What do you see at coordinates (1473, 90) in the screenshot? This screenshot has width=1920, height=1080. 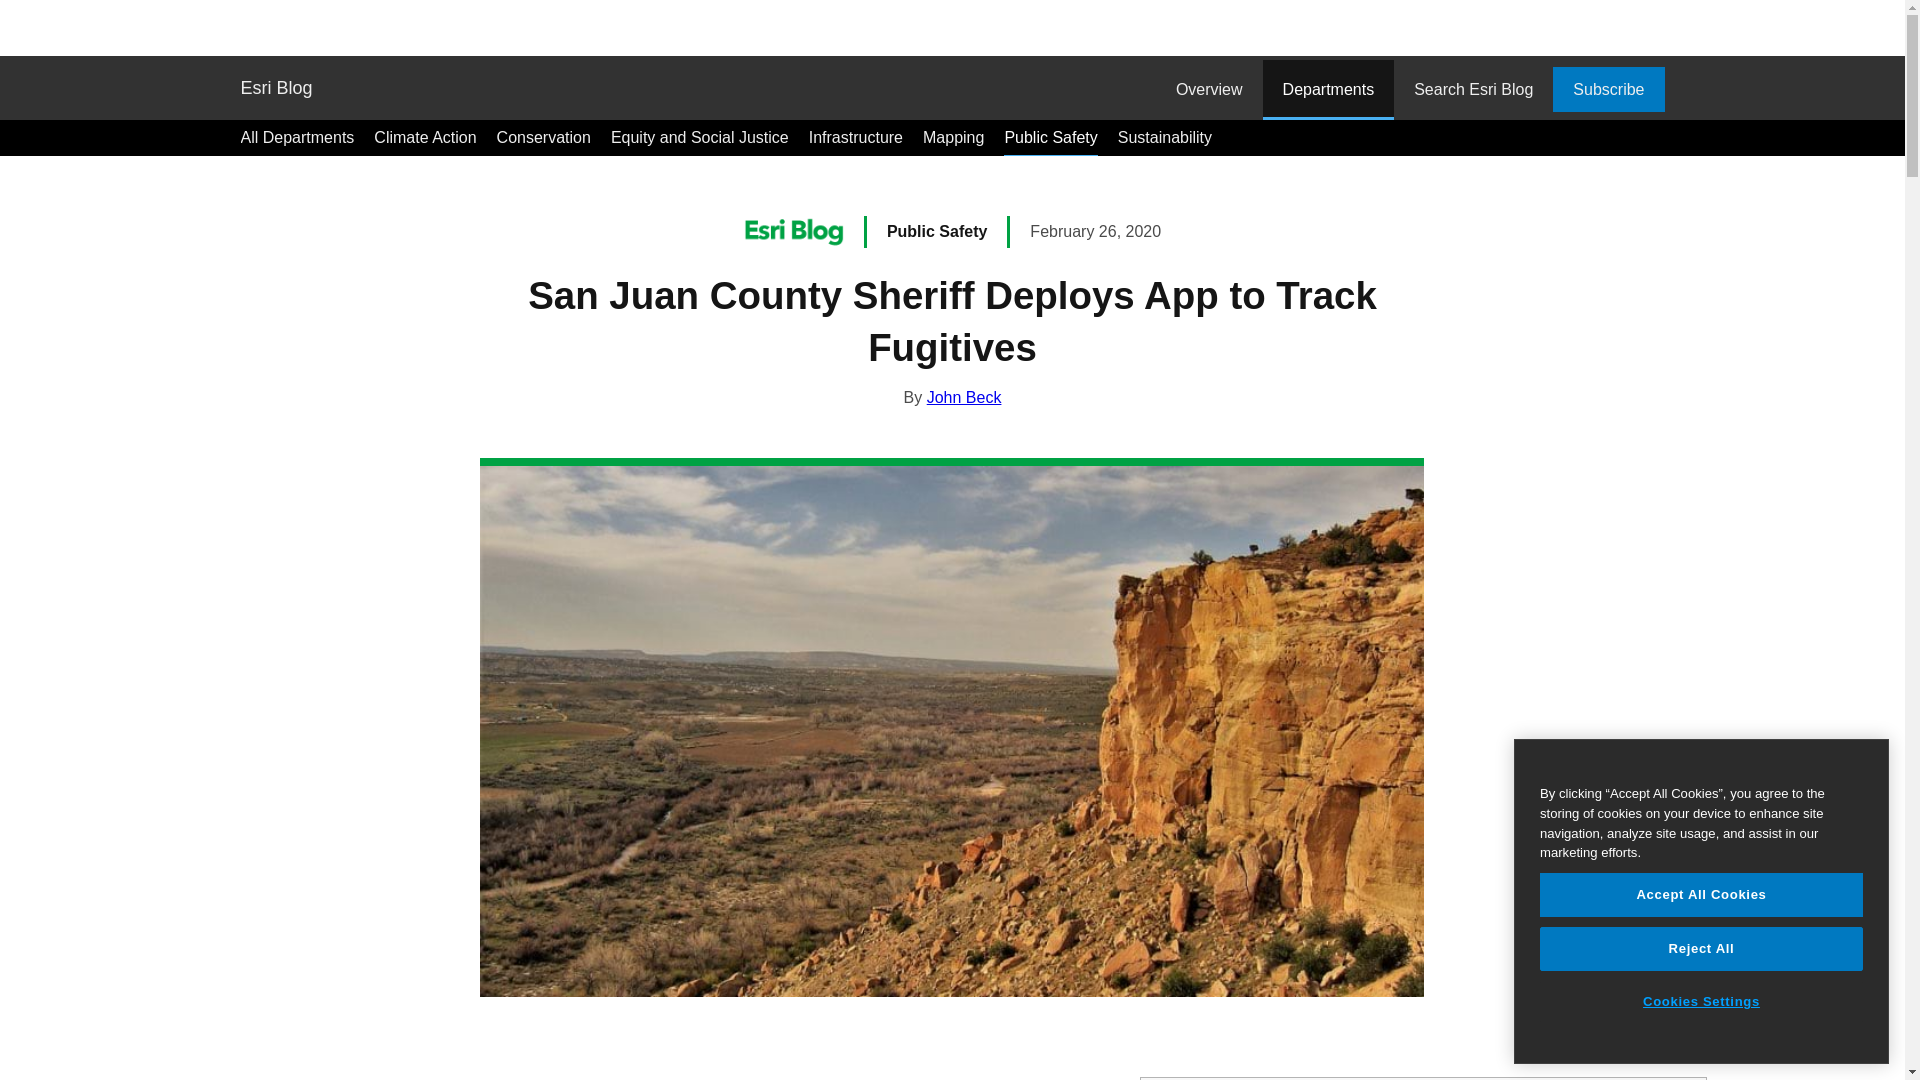 I see `Search Esri Blog` at bounding box center [1473, 90].